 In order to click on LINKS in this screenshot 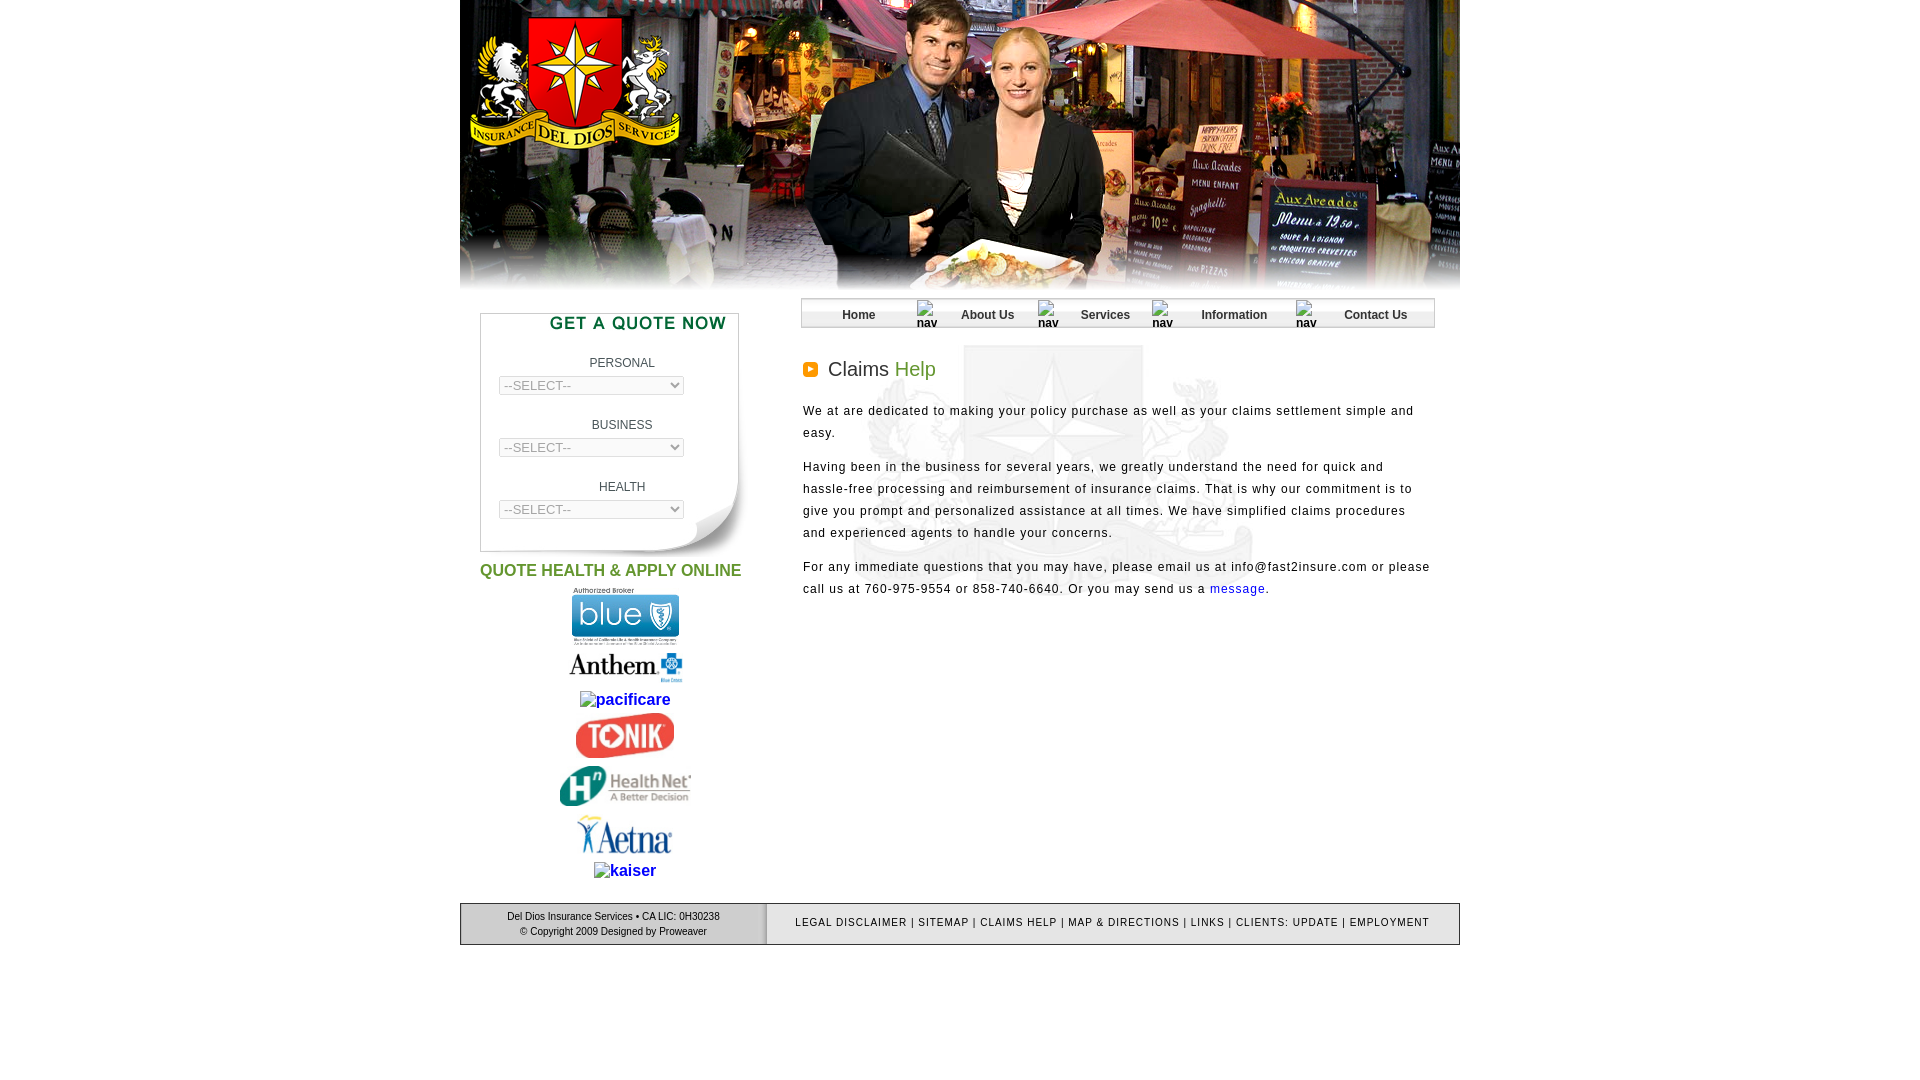, I will do `click(1207, 922)`.